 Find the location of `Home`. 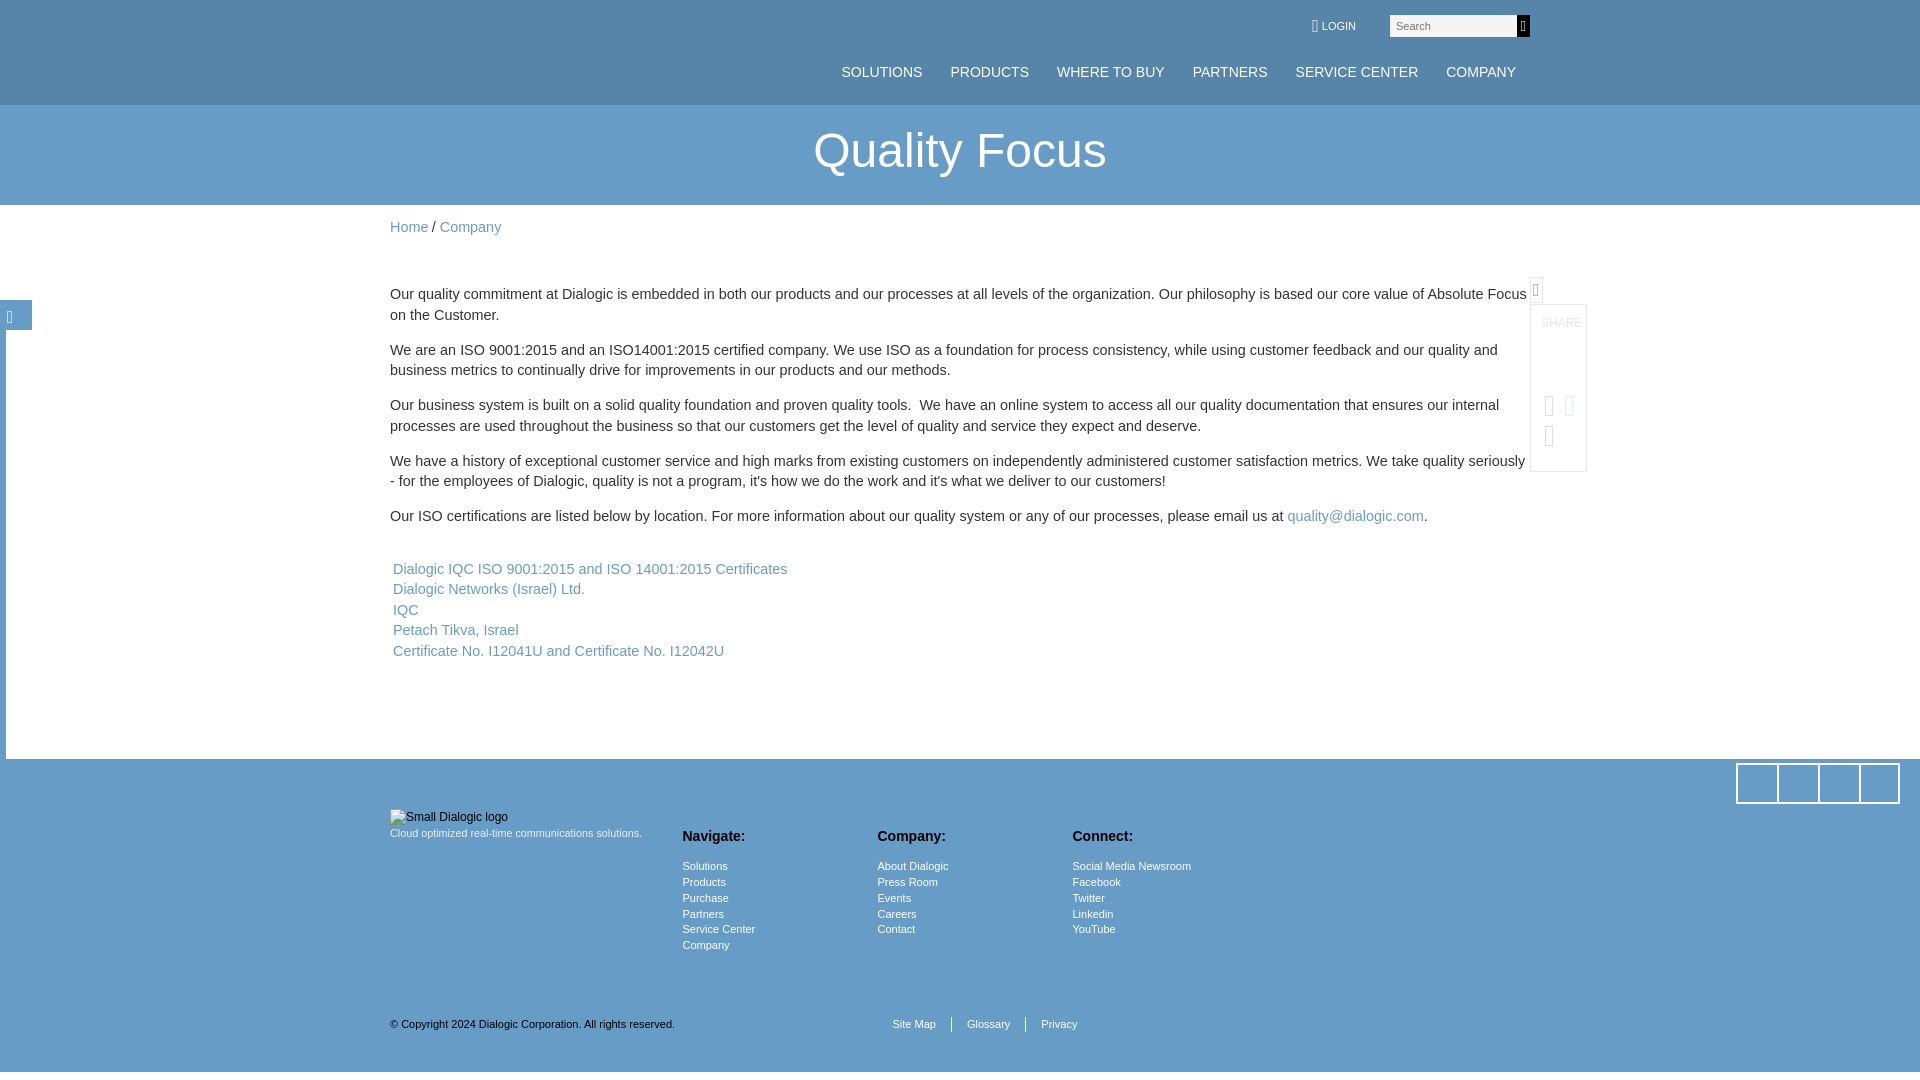

Home is located at coordinates (408, 227).